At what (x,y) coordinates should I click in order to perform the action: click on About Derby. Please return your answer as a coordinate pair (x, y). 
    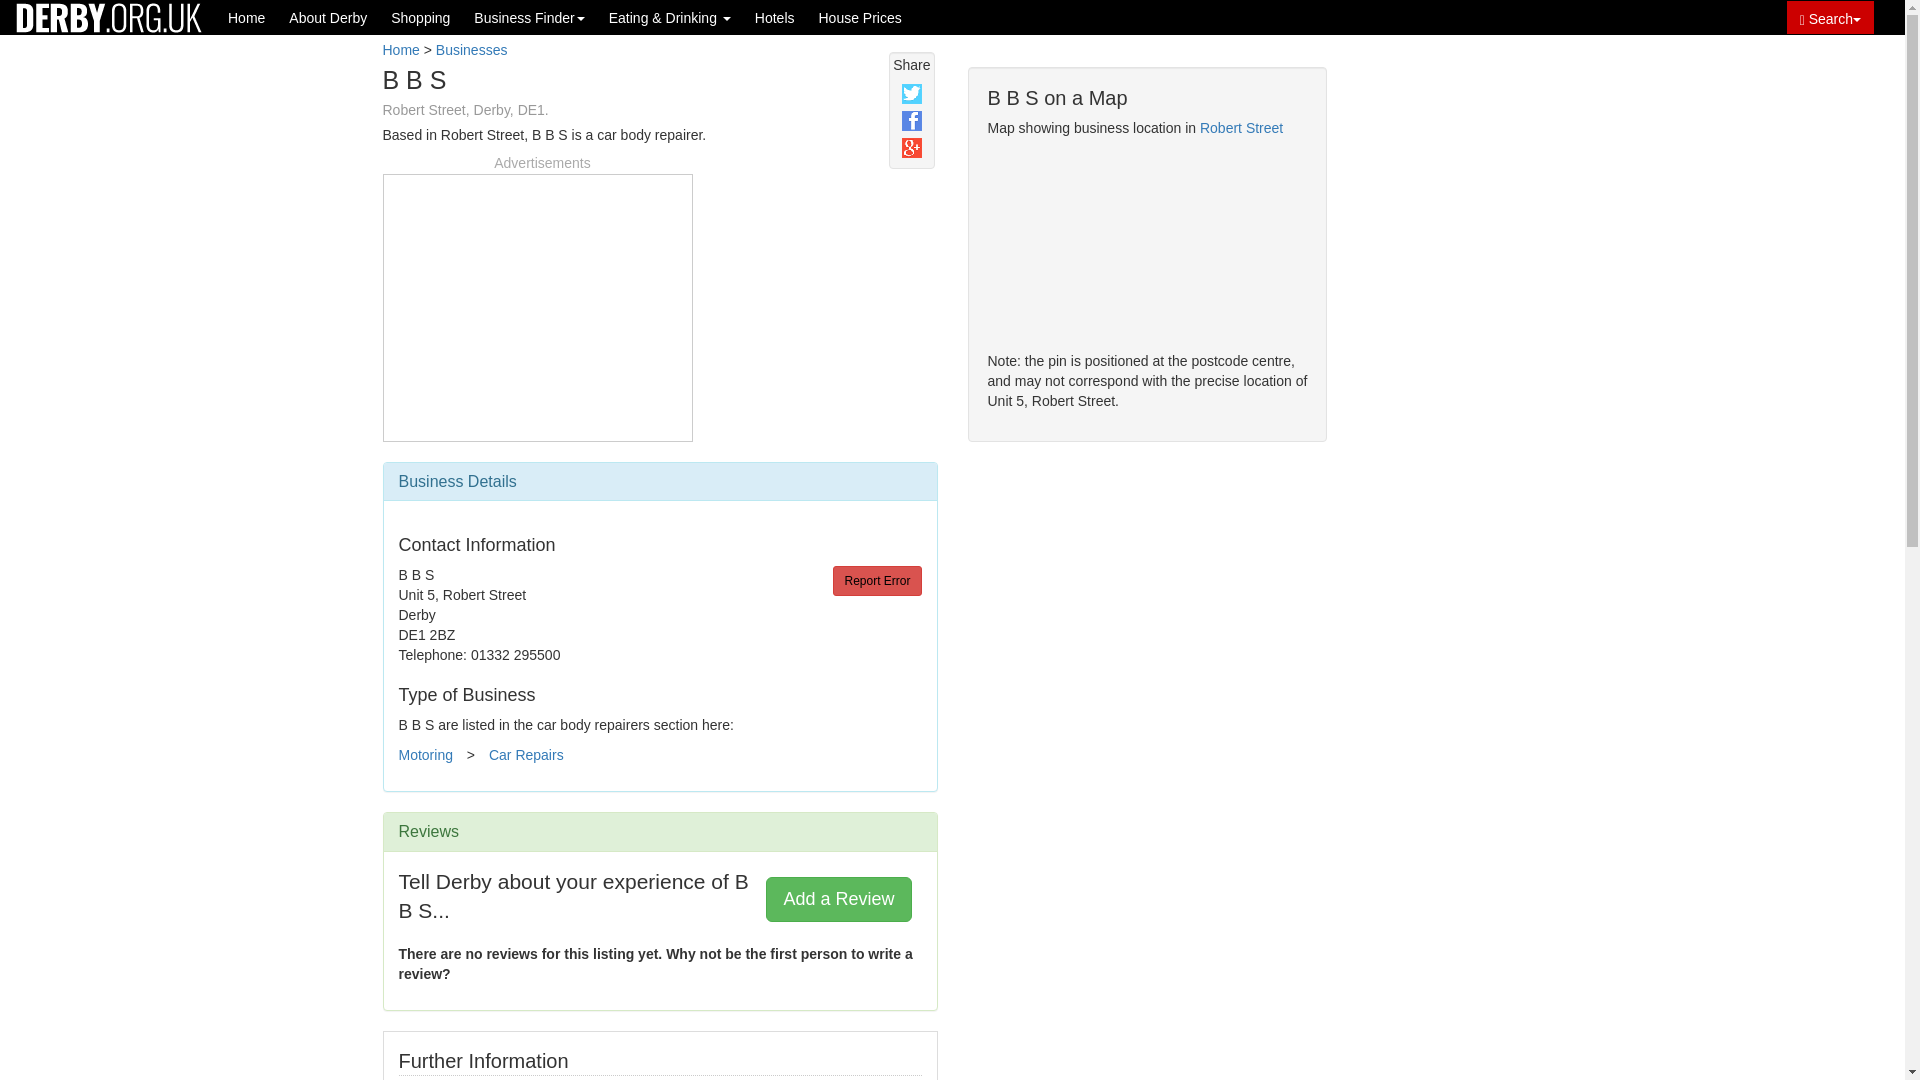
    Looking at the image, I should click on (327, 17).